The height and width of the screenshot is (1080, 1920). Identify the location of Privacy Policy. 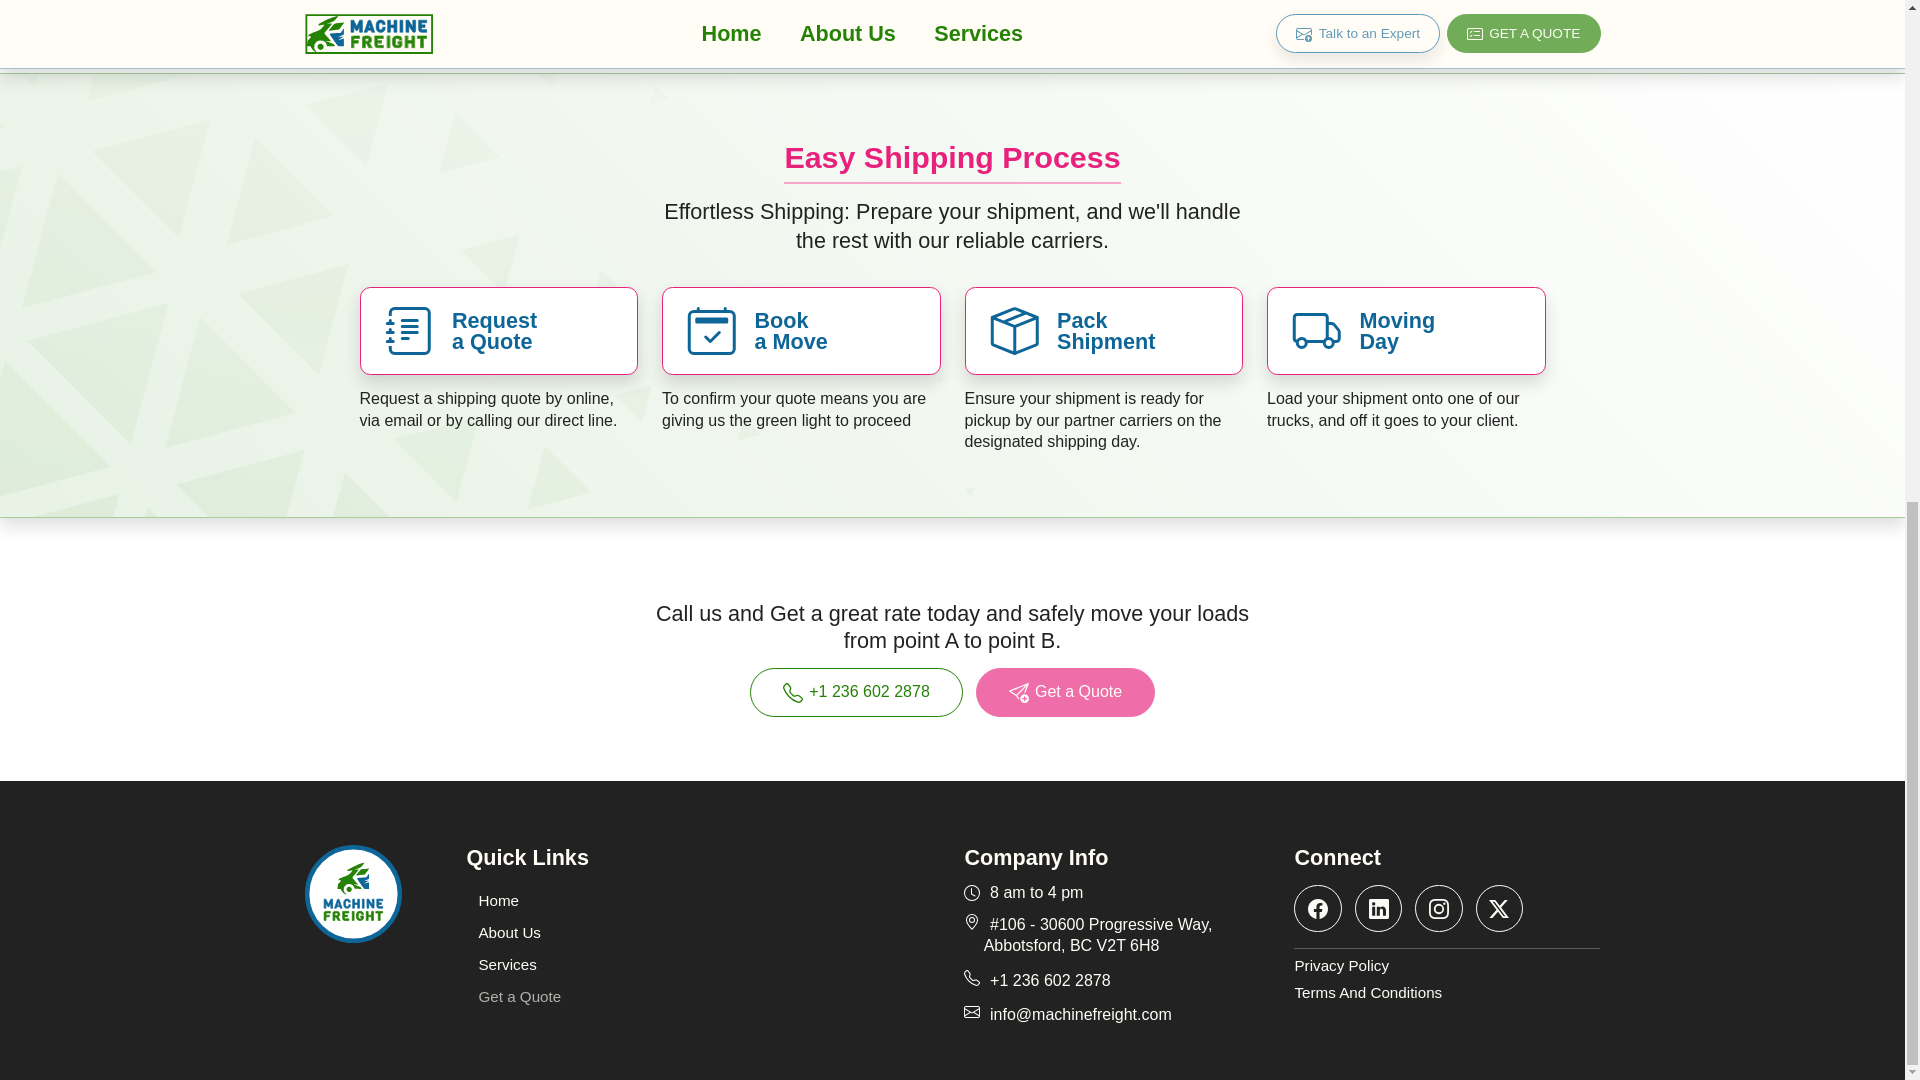
(1446, 966).